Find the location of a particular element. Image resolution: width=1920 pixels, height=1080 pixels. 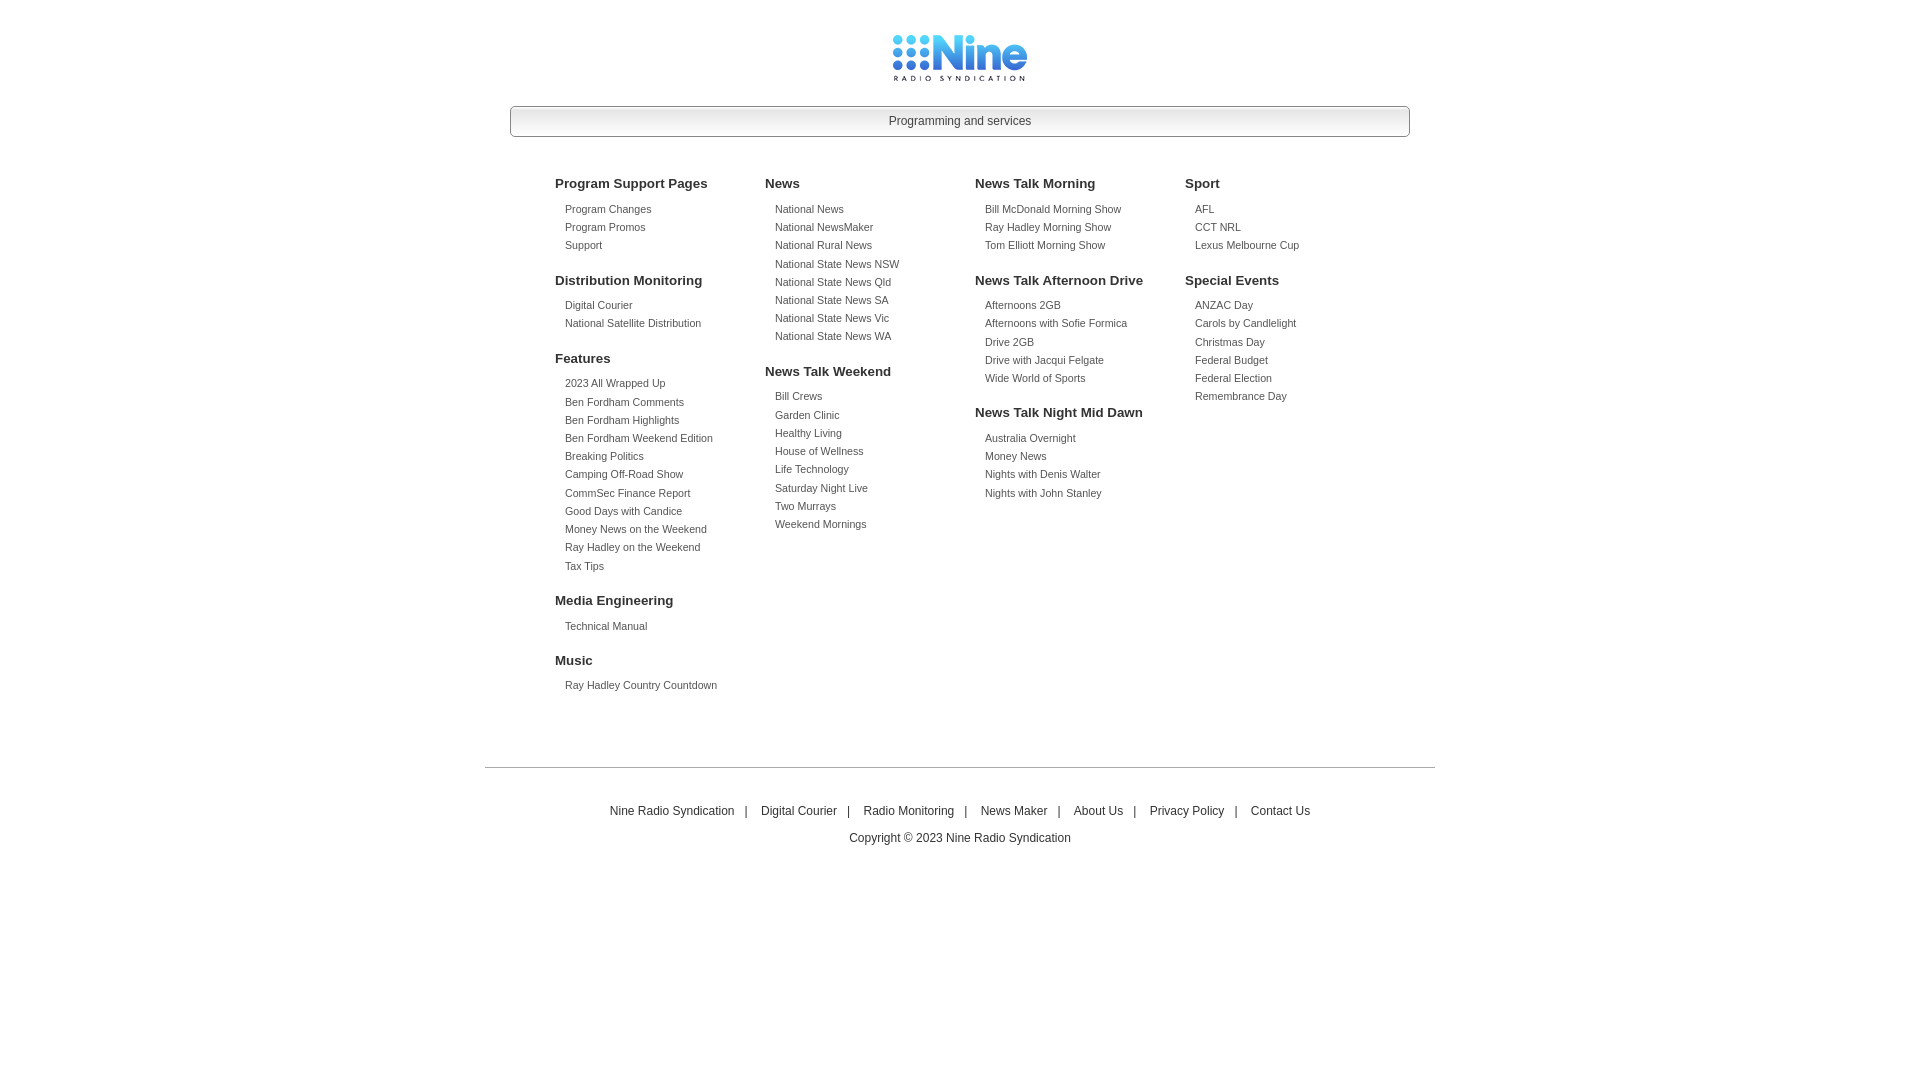

Remembrance Day is located at coordinates (1241, 396).